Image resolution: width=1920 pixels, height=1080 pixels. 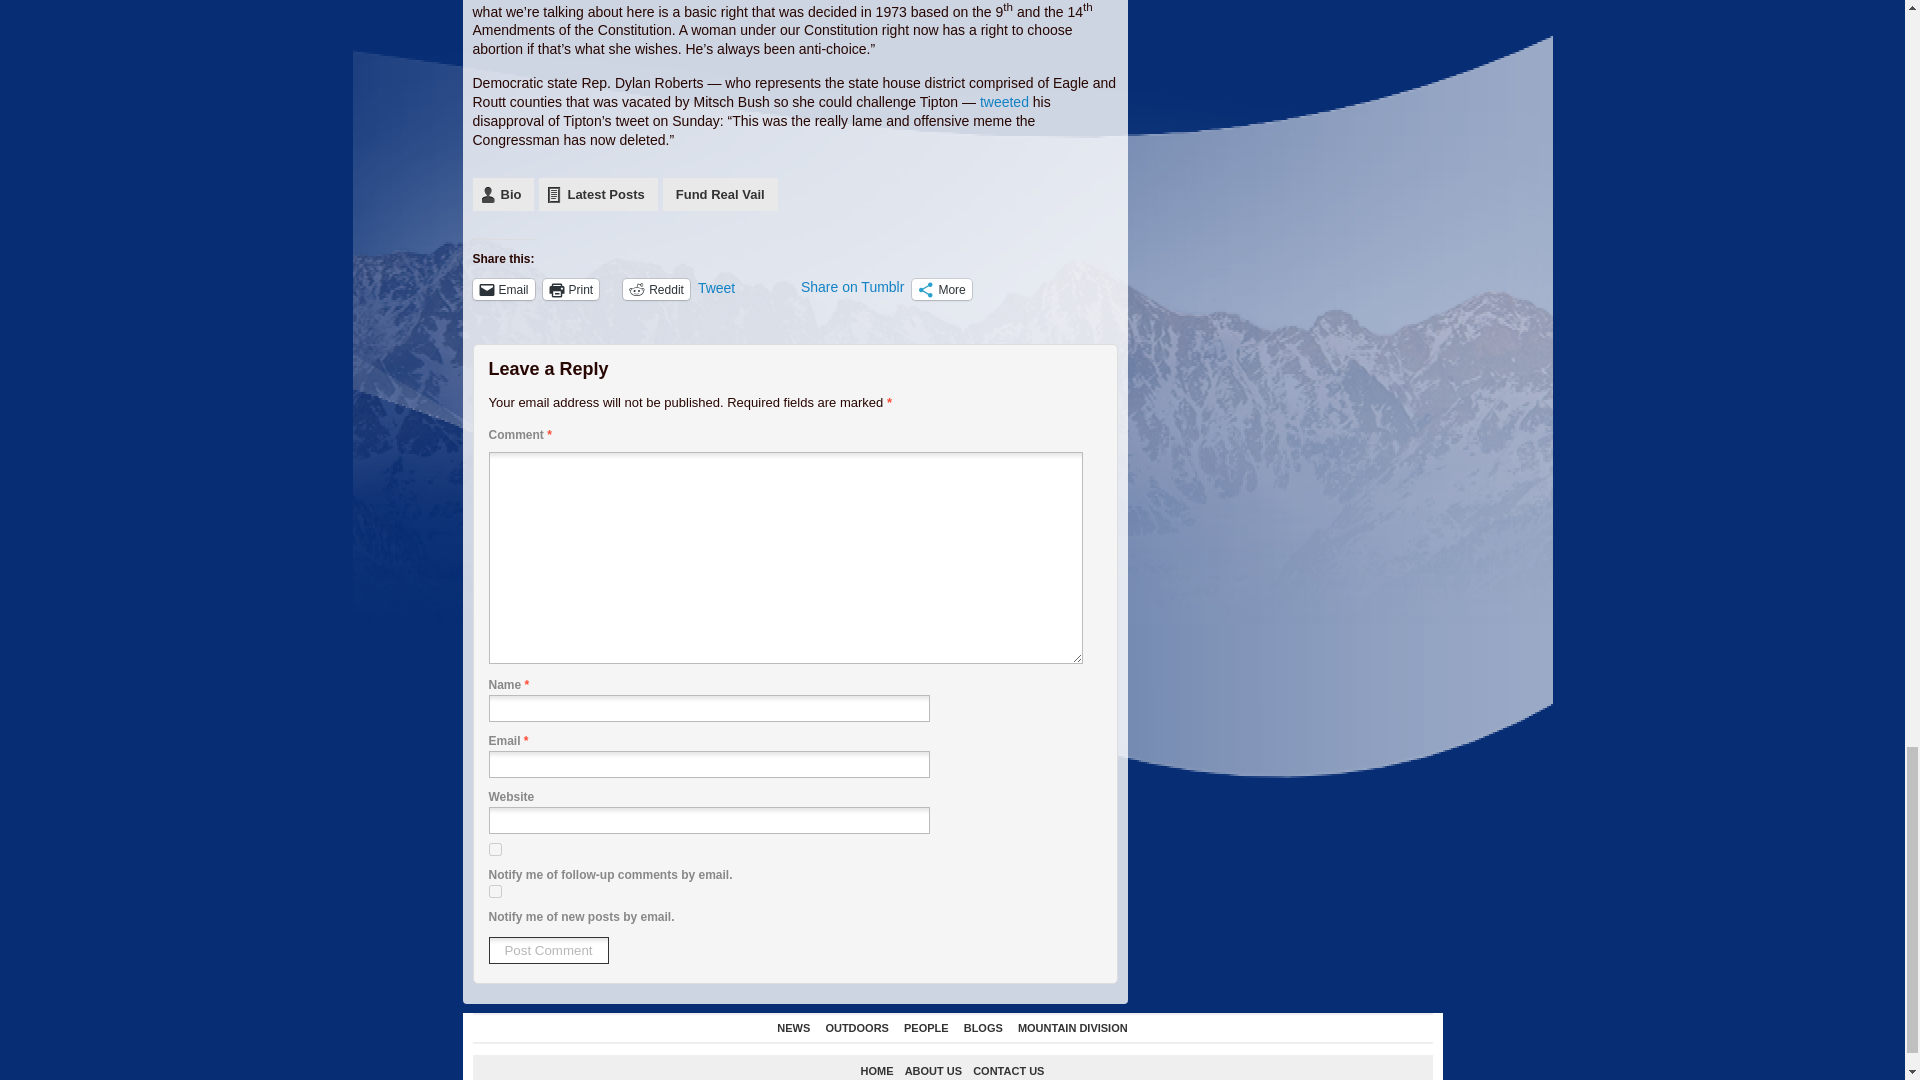 I want to click on Post Comment, so click(x=548, y=950).